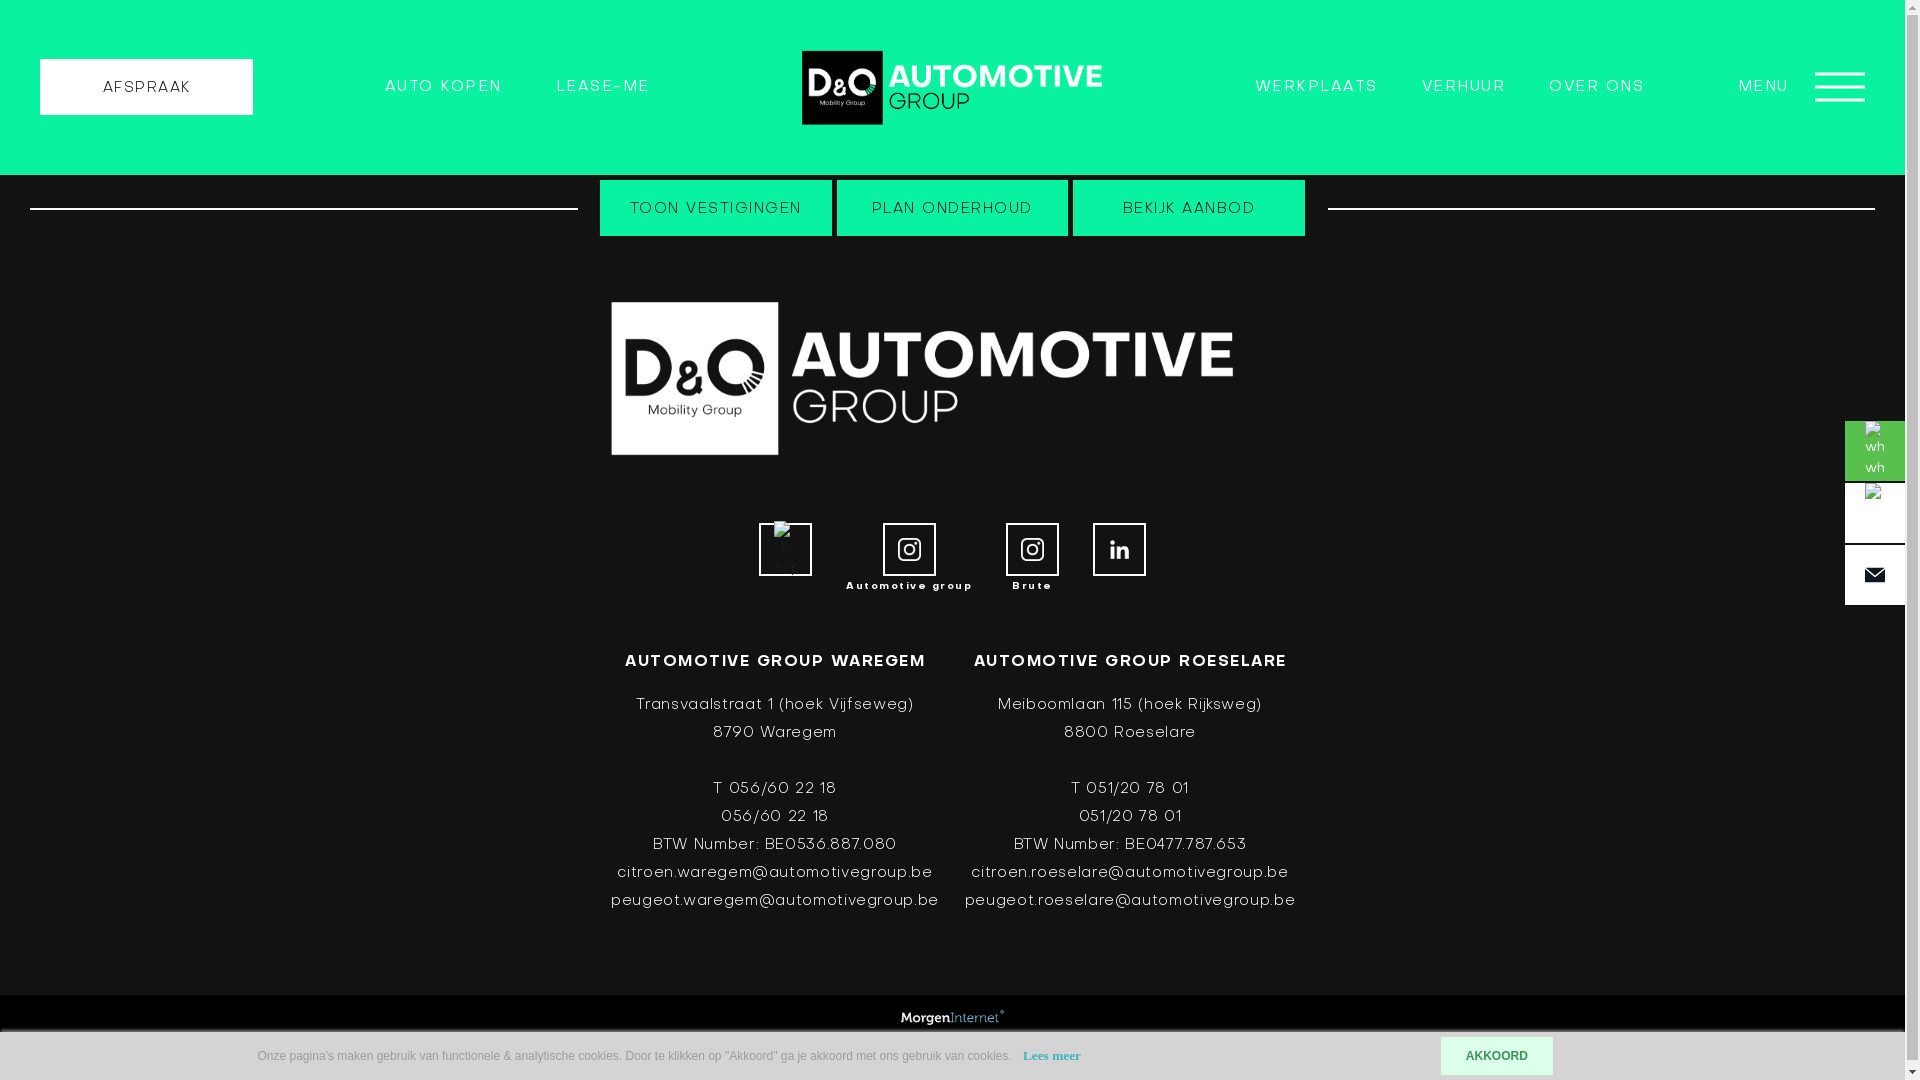 This screenshot has height=1080, width=1920. What do you see at coordinates (1130, 803) in the screenshot?
I see `T 051/20 78 01
051/20 78 01` at bounding box center [1130, 803].